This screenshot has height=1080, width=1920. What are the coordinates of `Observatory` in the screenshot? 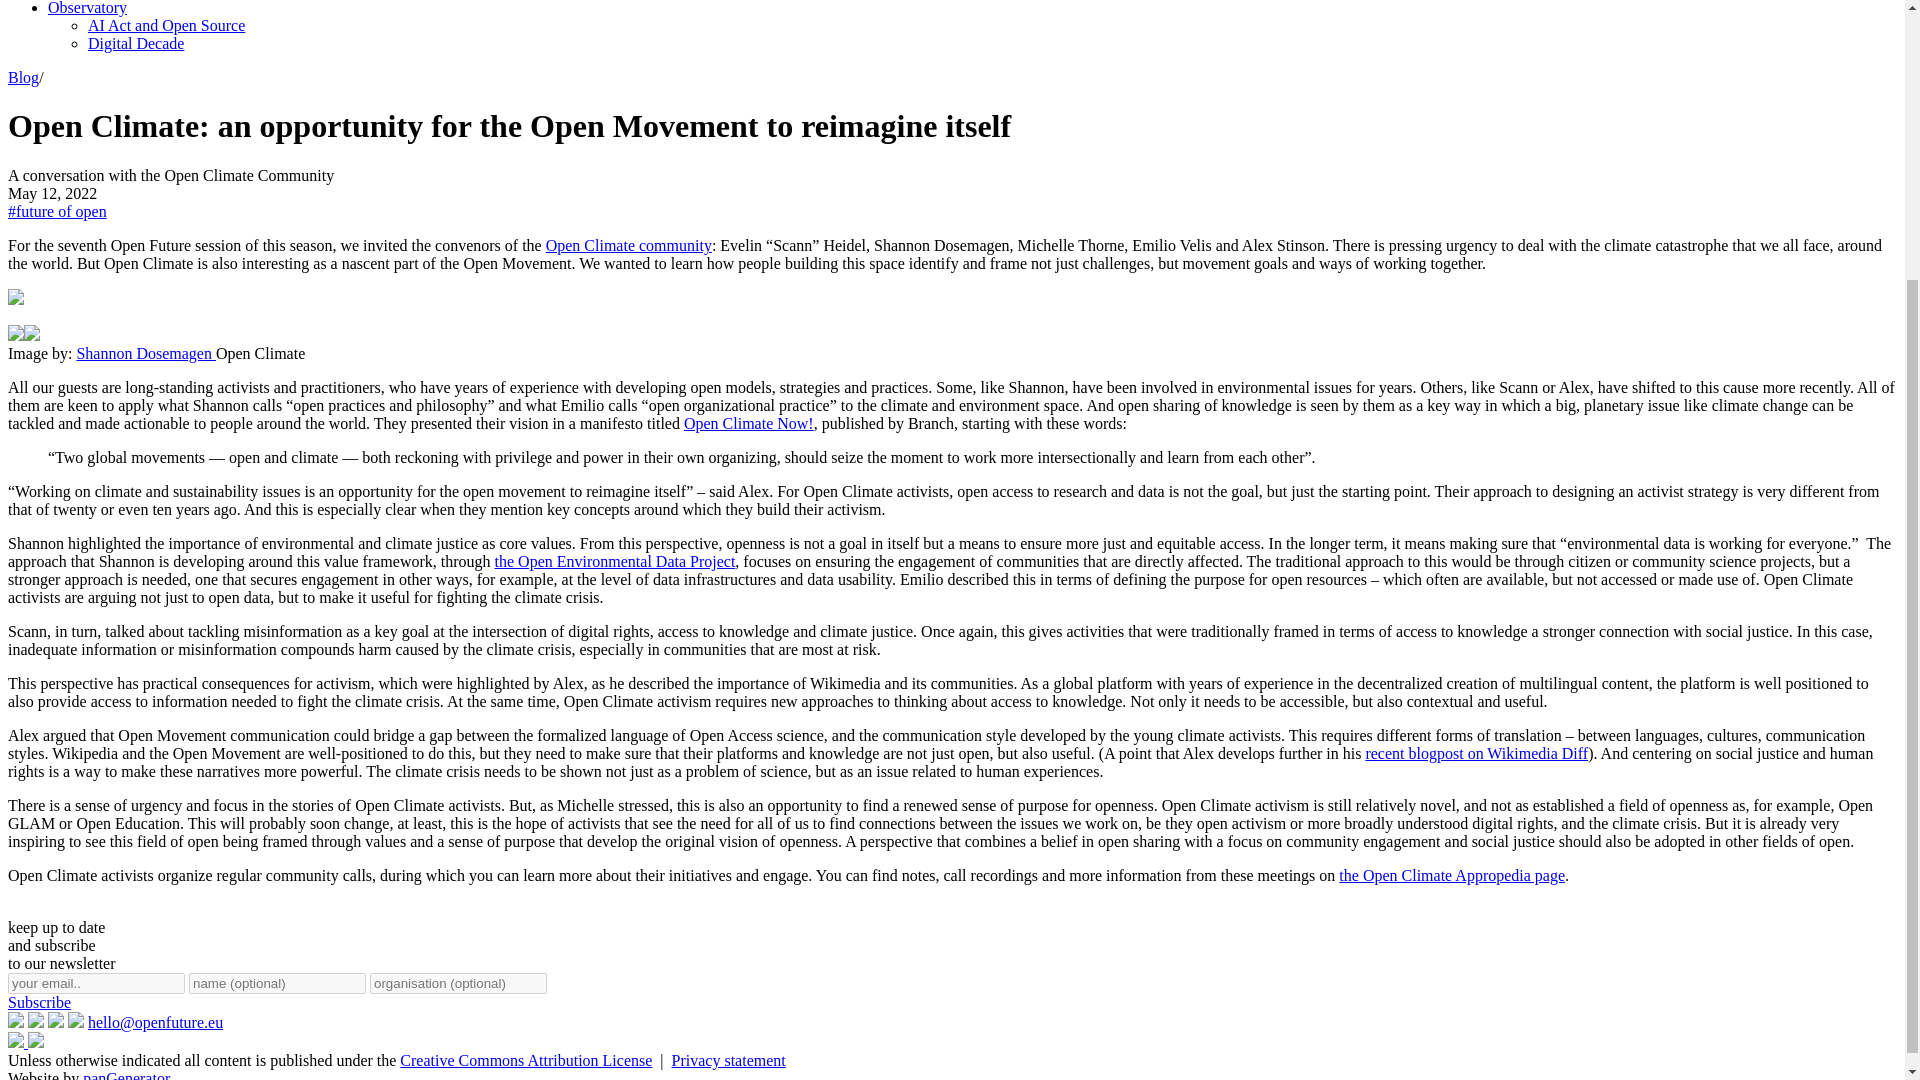 It's located at (87, 8).